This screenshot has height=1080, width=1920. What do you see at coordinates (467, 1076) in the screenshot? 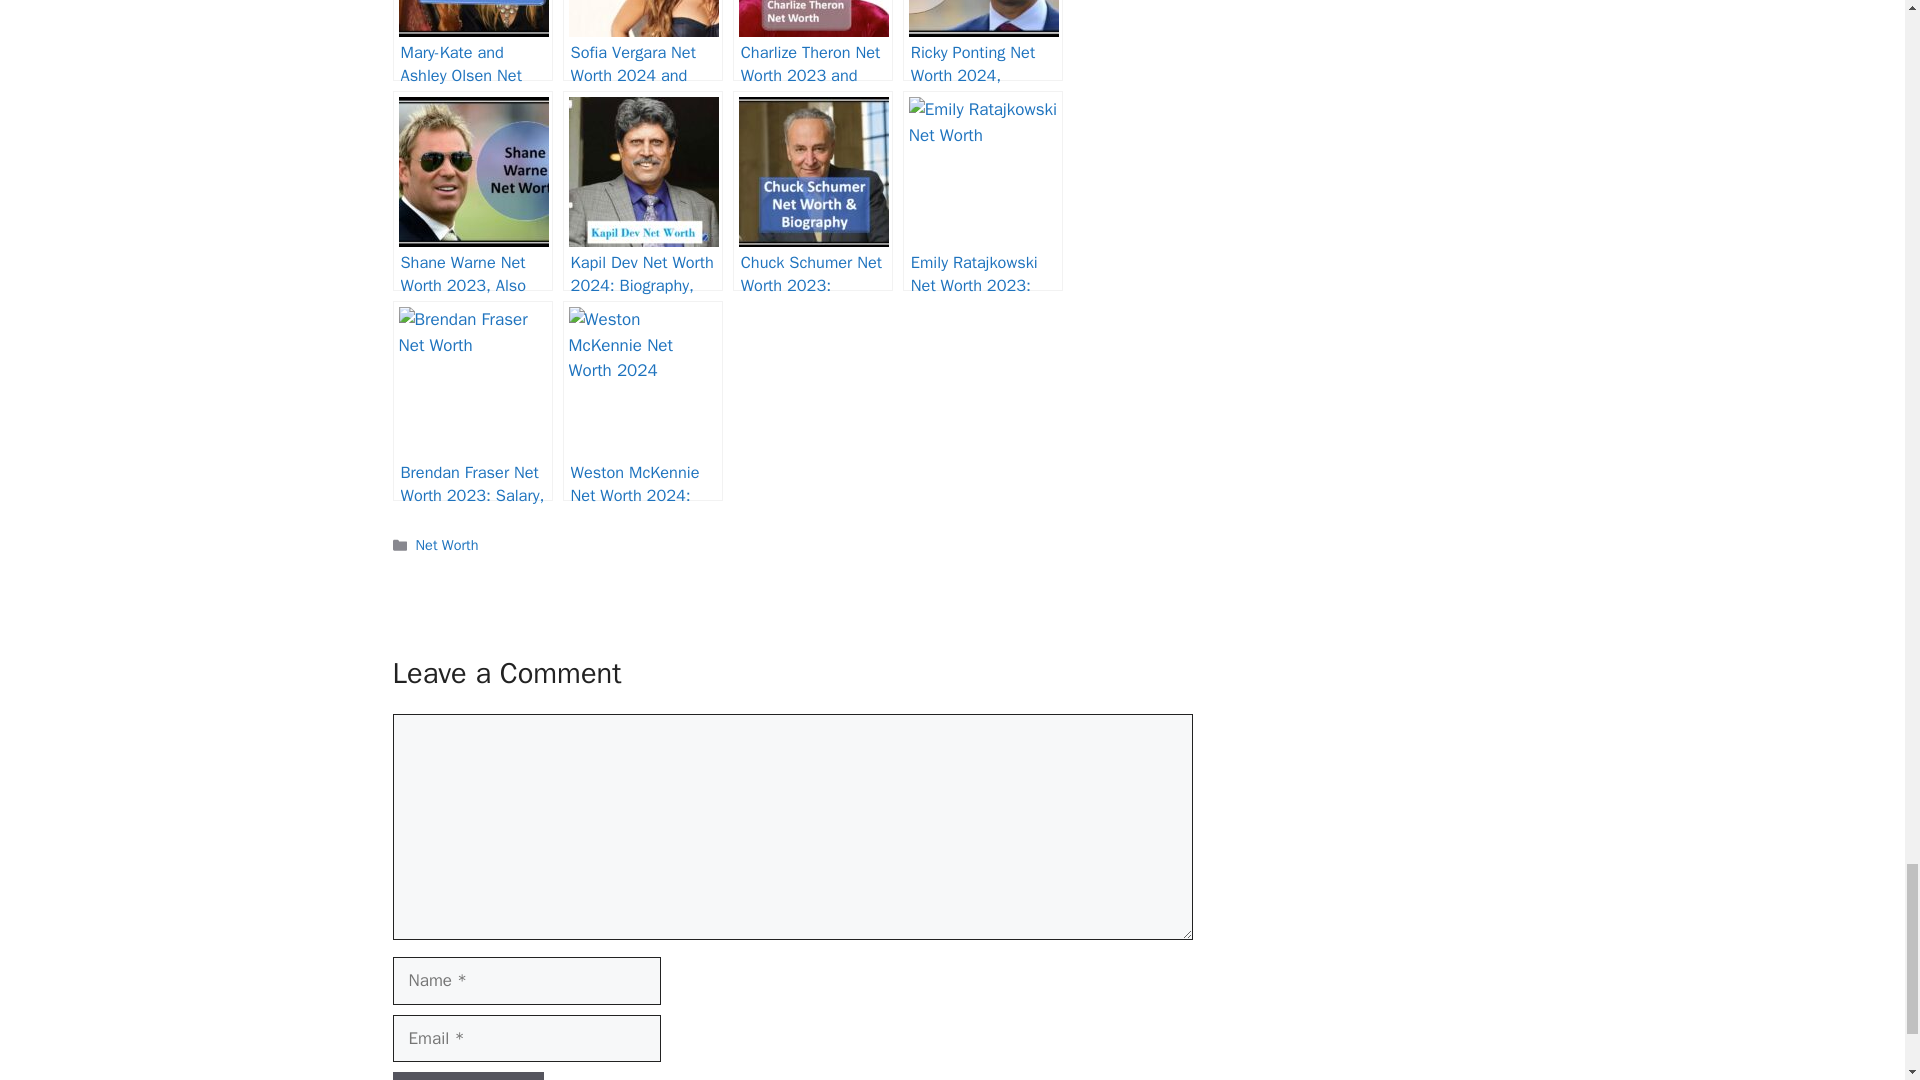
I see `Post Comment` at bounding box center [467, 1076].